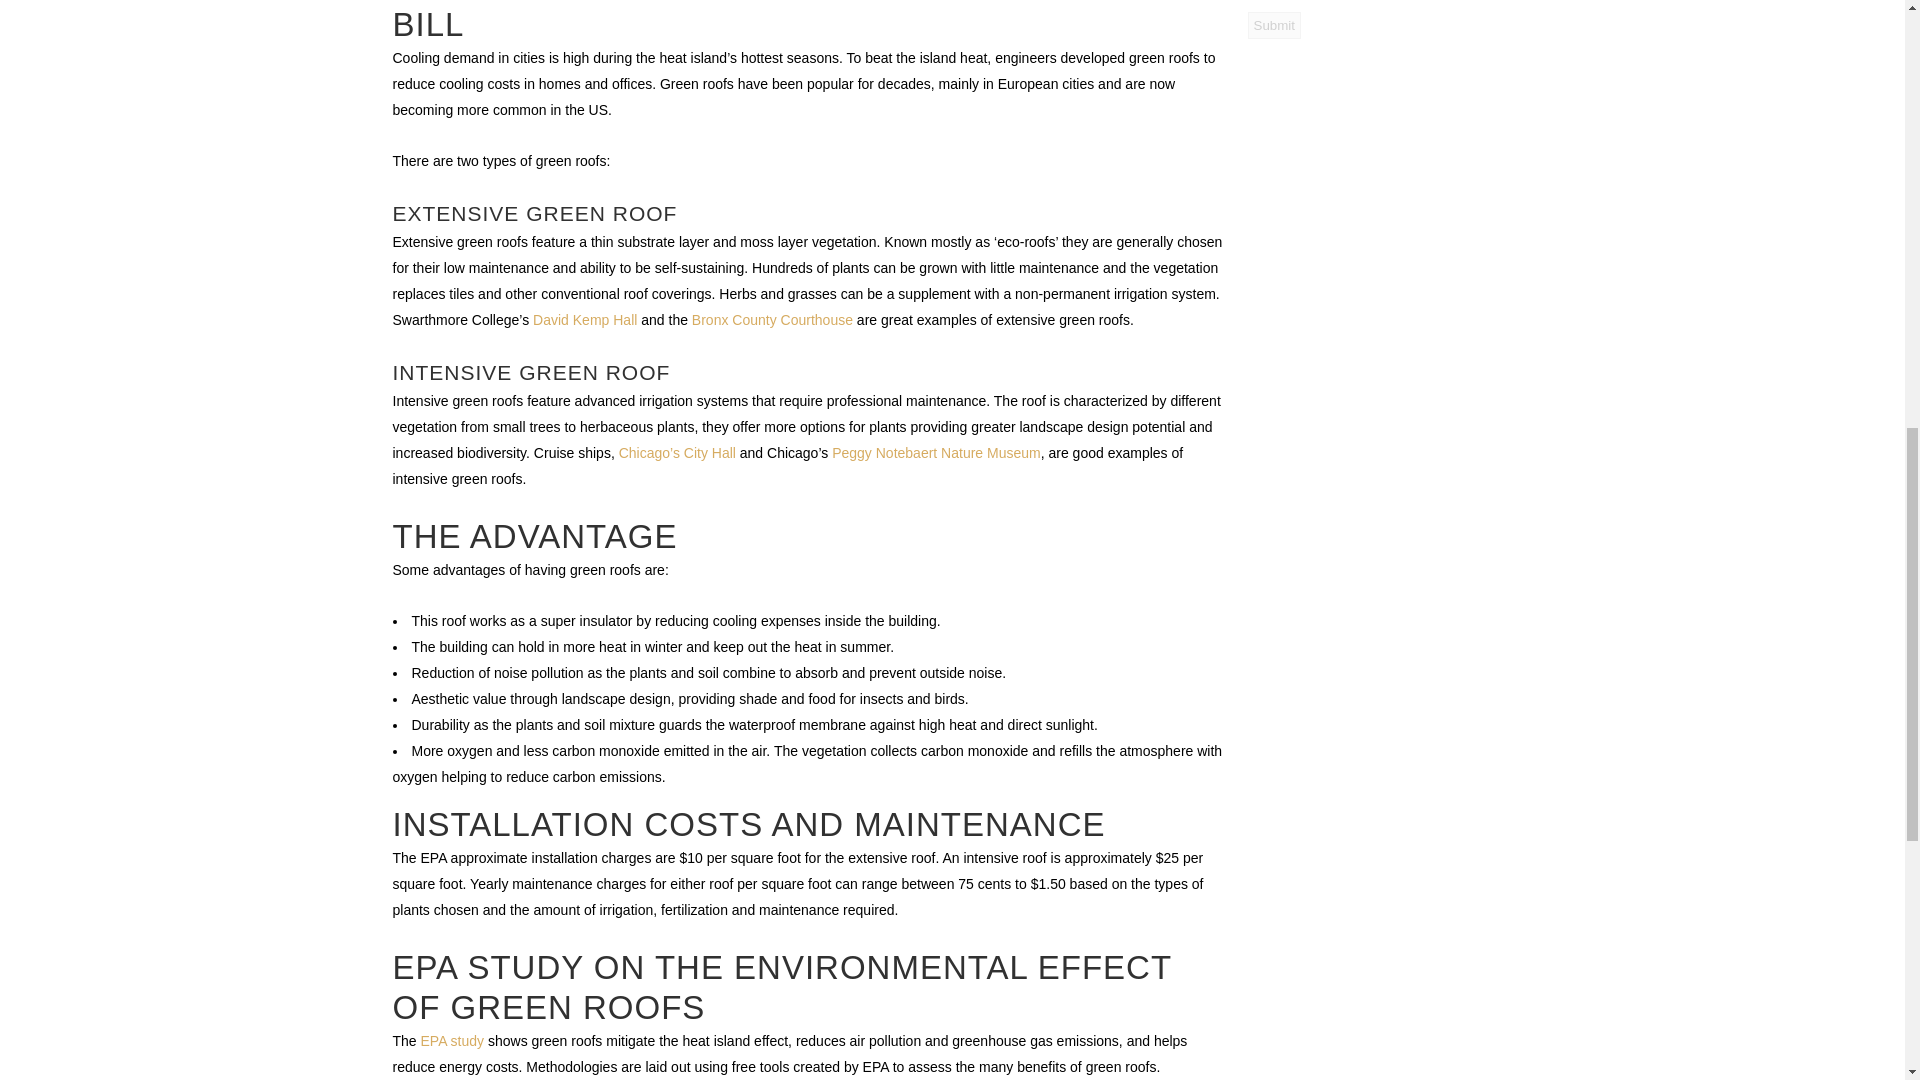 The width and height of the screenshot is (1920, 1080). Describe the element at coordinates (936, 452) in the screenshot. I see `Peggy Notebaert Nature Museum` at that location.